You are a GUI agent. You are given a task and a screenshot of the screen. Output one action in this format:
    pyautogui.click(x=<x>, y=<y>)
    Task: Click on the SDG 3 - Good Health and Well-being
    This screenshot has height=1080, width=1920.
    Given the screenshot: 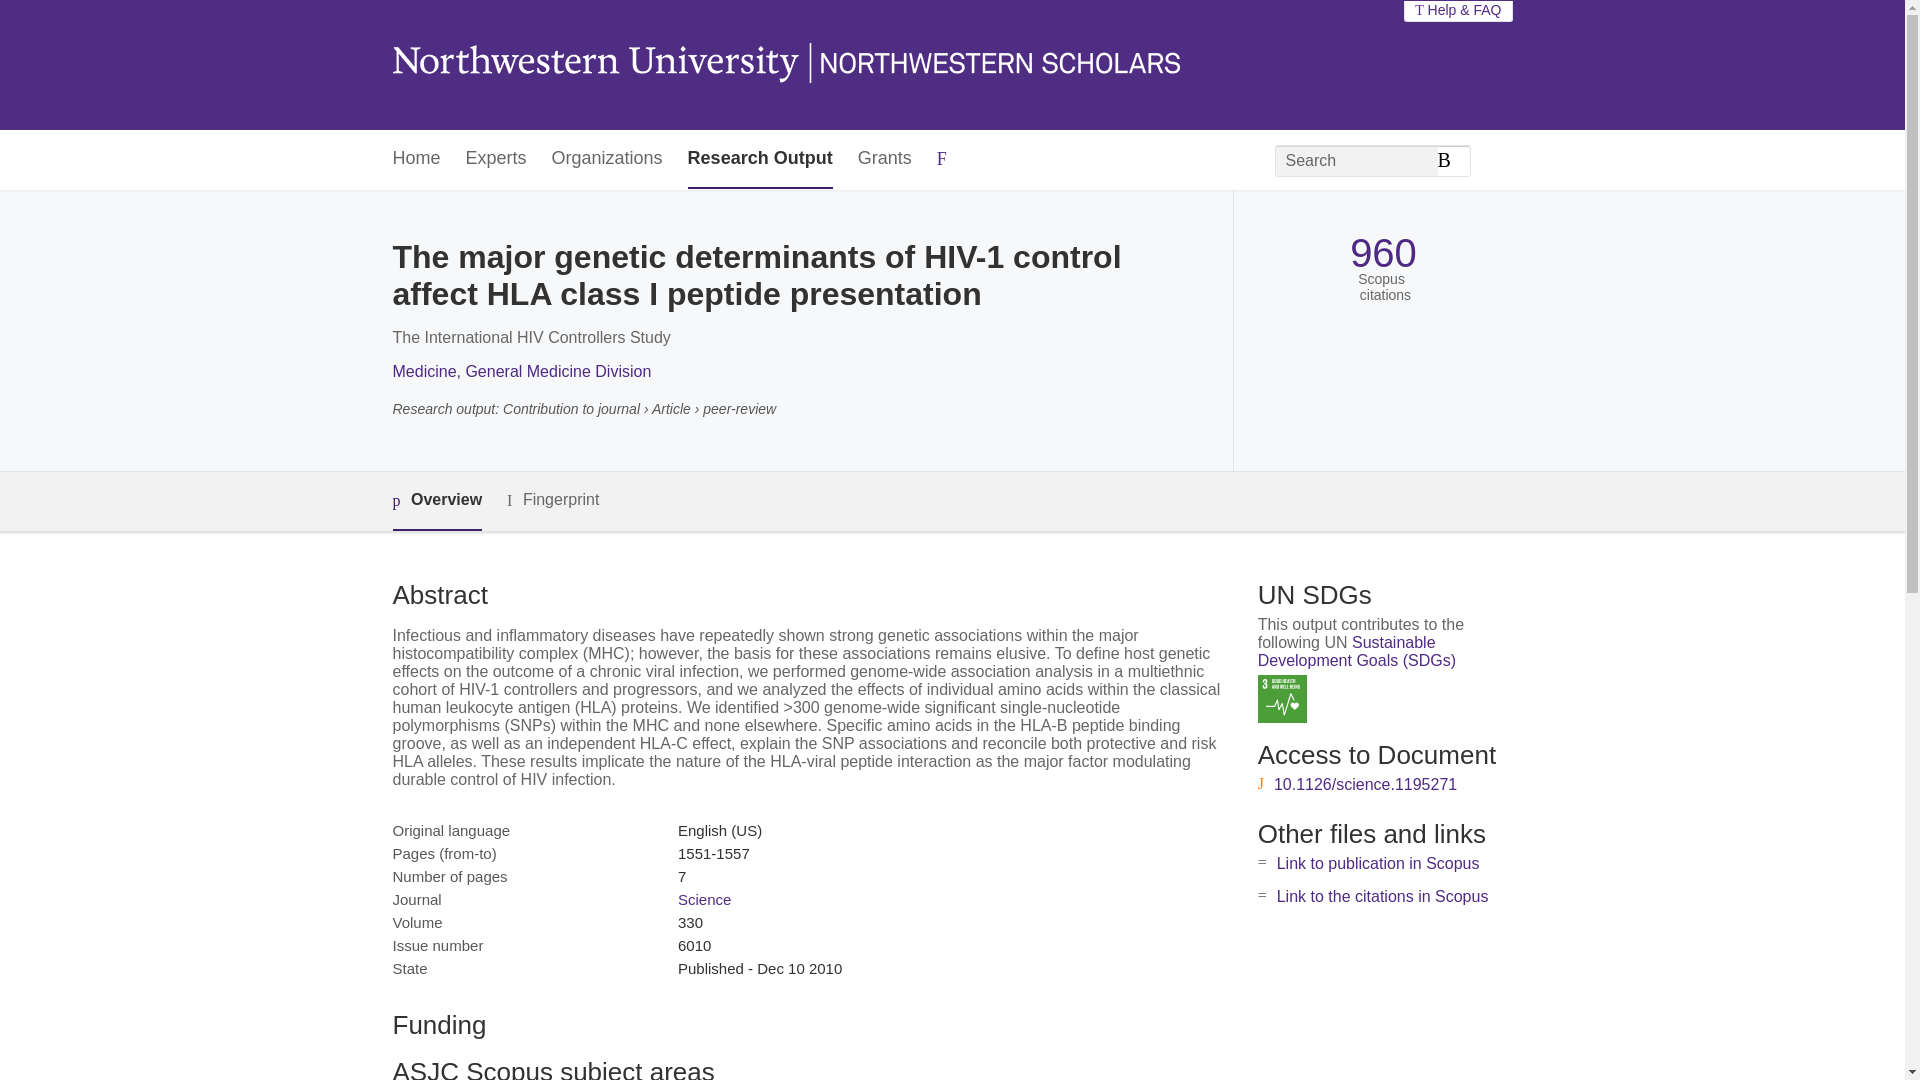 What is the action you would take?
    pyautogui.click(x=1282, y=699)
    